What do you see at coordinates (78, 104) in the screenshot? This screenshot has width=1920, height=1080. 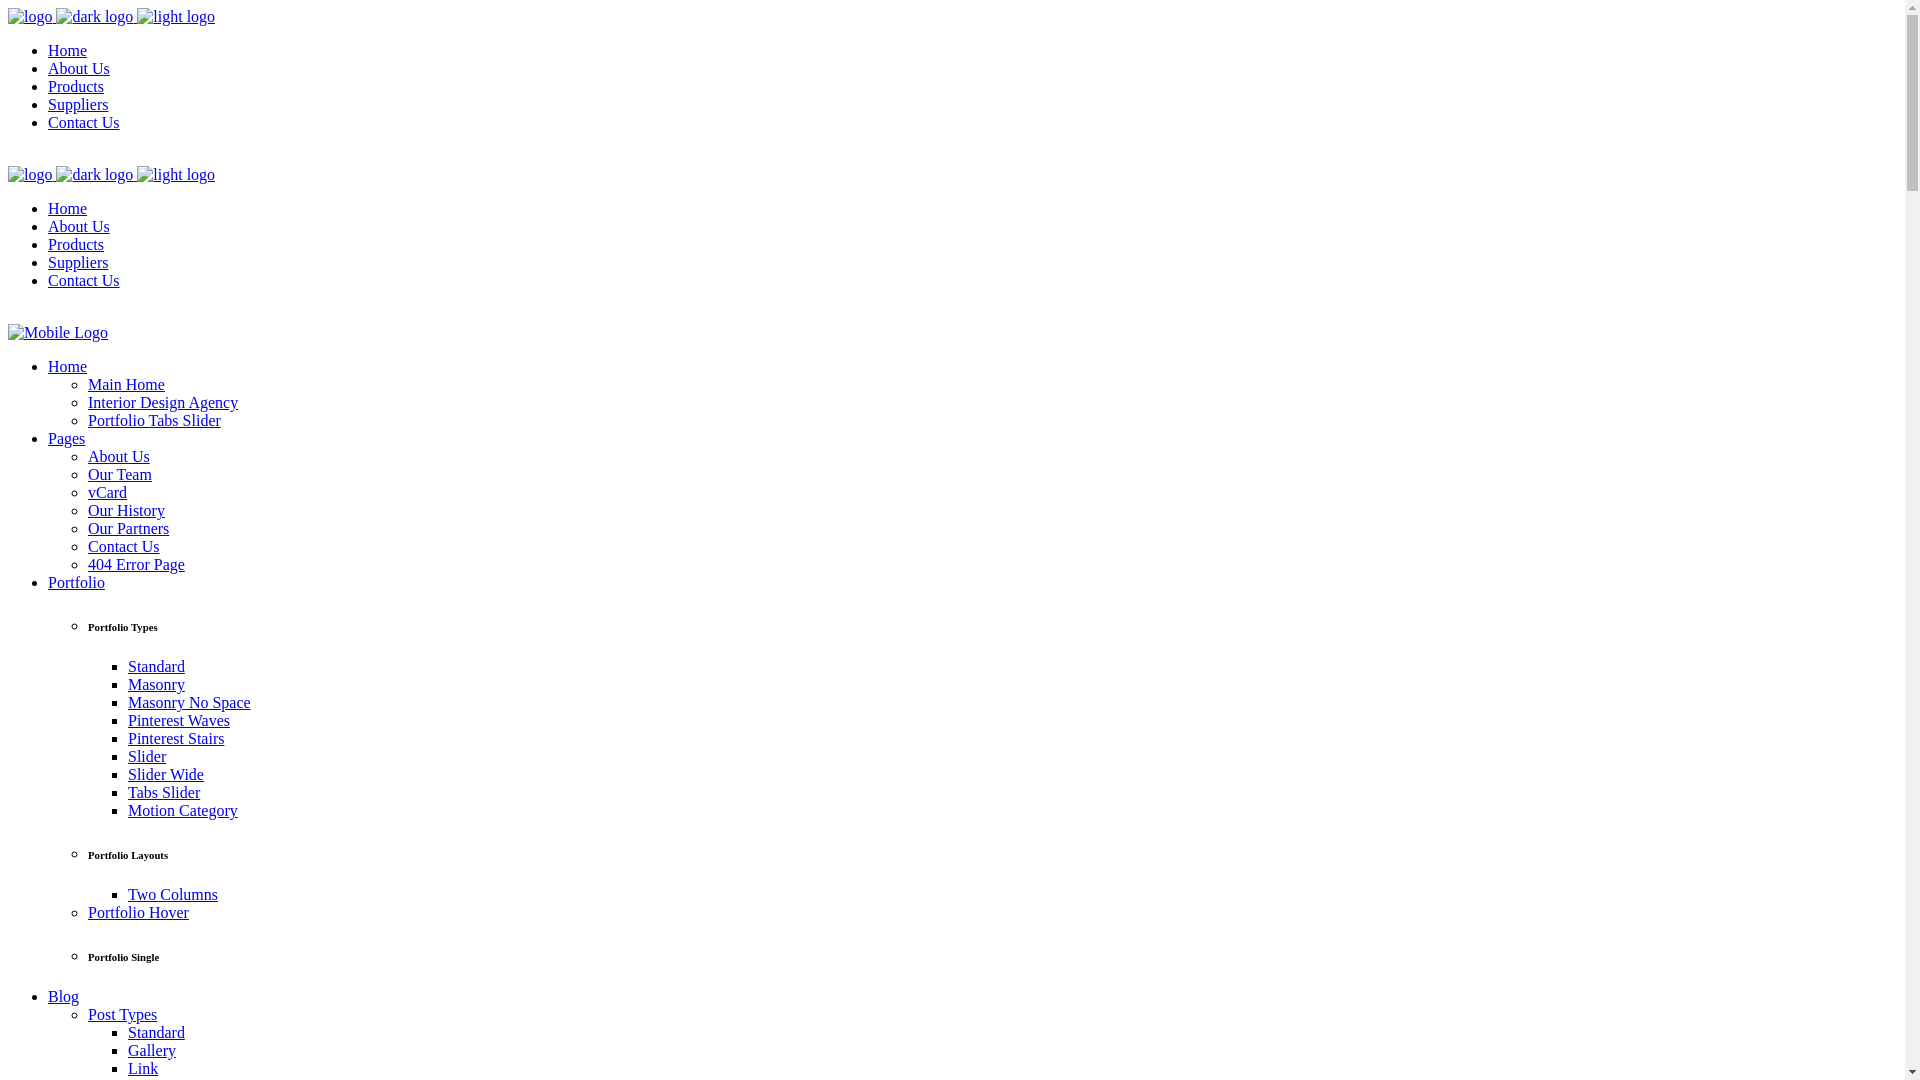 I see `Suppliers` at bounding box center [78, 104].